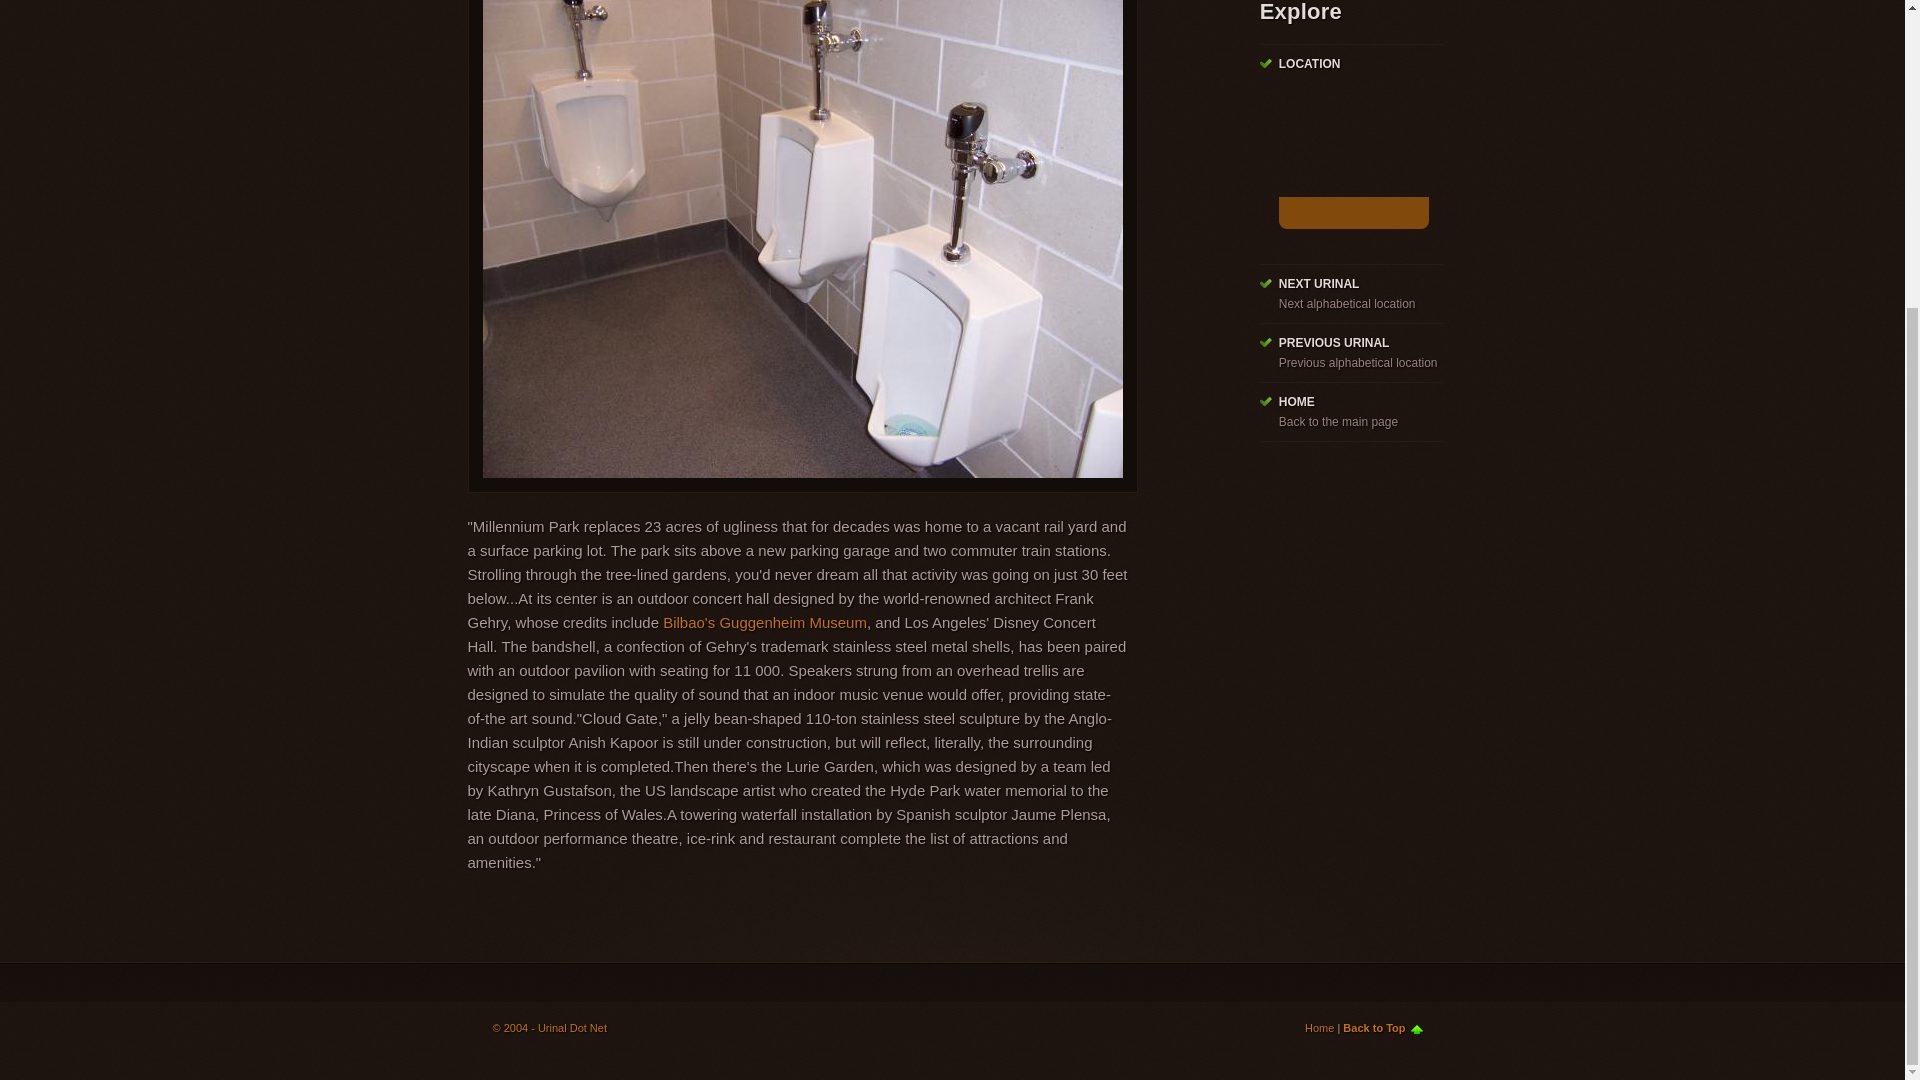 This screenshot has width=1920, height=1080. What do you see at coordinates (1296, 402) in the screenshot?
I see `HOME` at bounding box center [1296, 402].